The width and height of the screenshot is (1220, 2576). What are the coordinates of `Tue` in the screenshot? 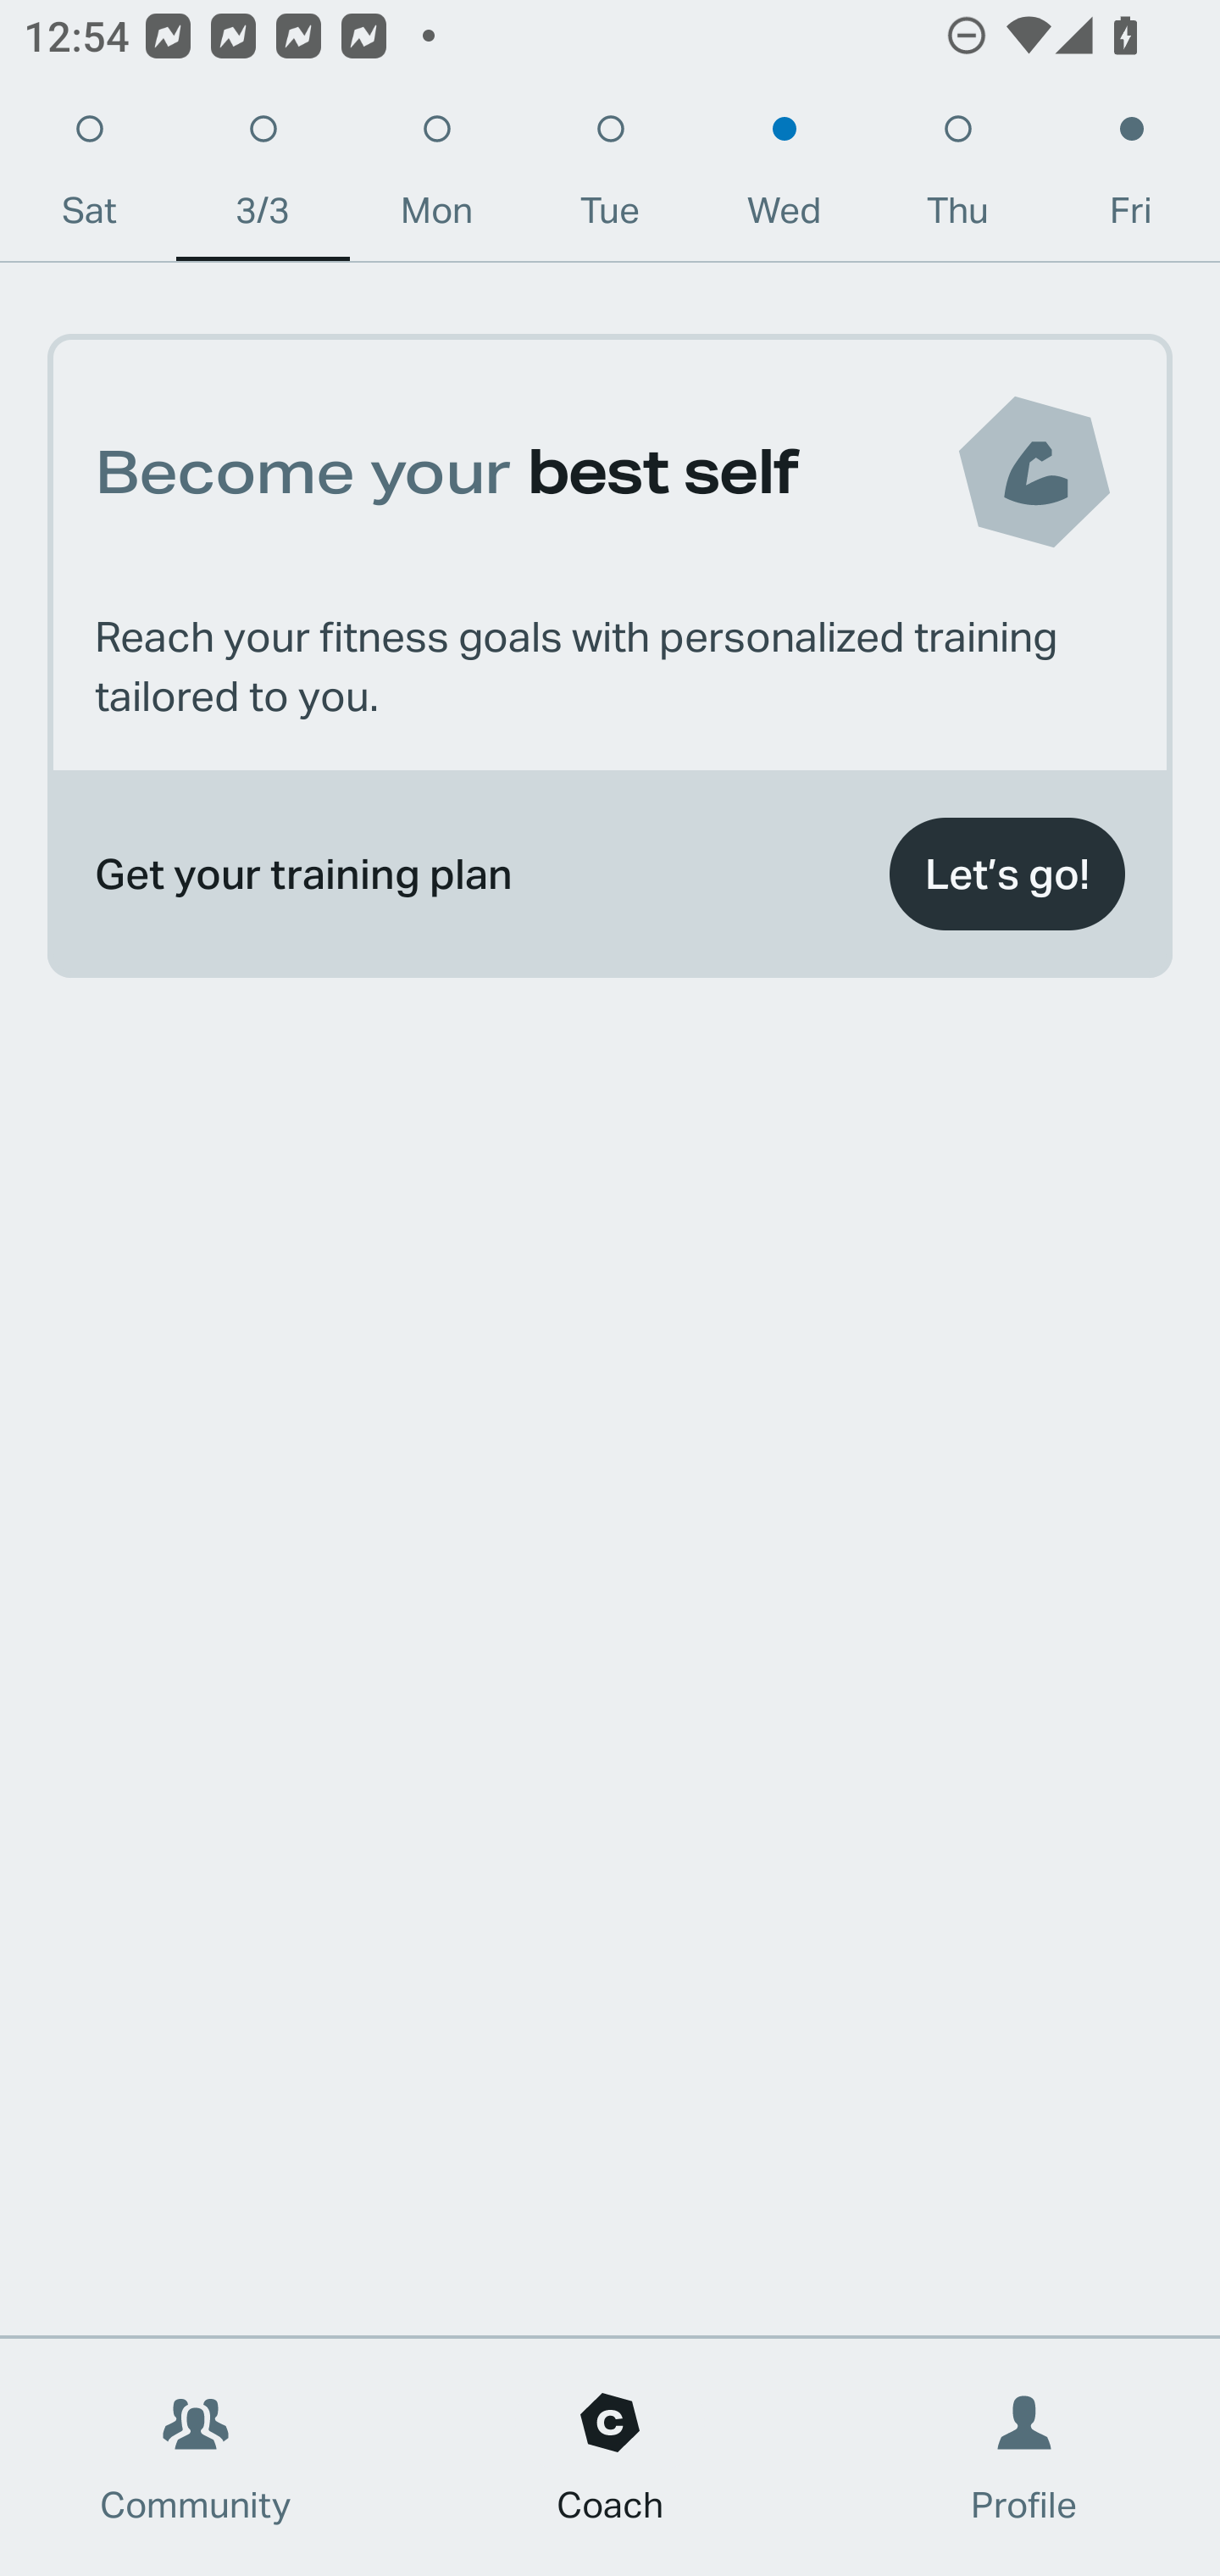 It's located at (610, 178).